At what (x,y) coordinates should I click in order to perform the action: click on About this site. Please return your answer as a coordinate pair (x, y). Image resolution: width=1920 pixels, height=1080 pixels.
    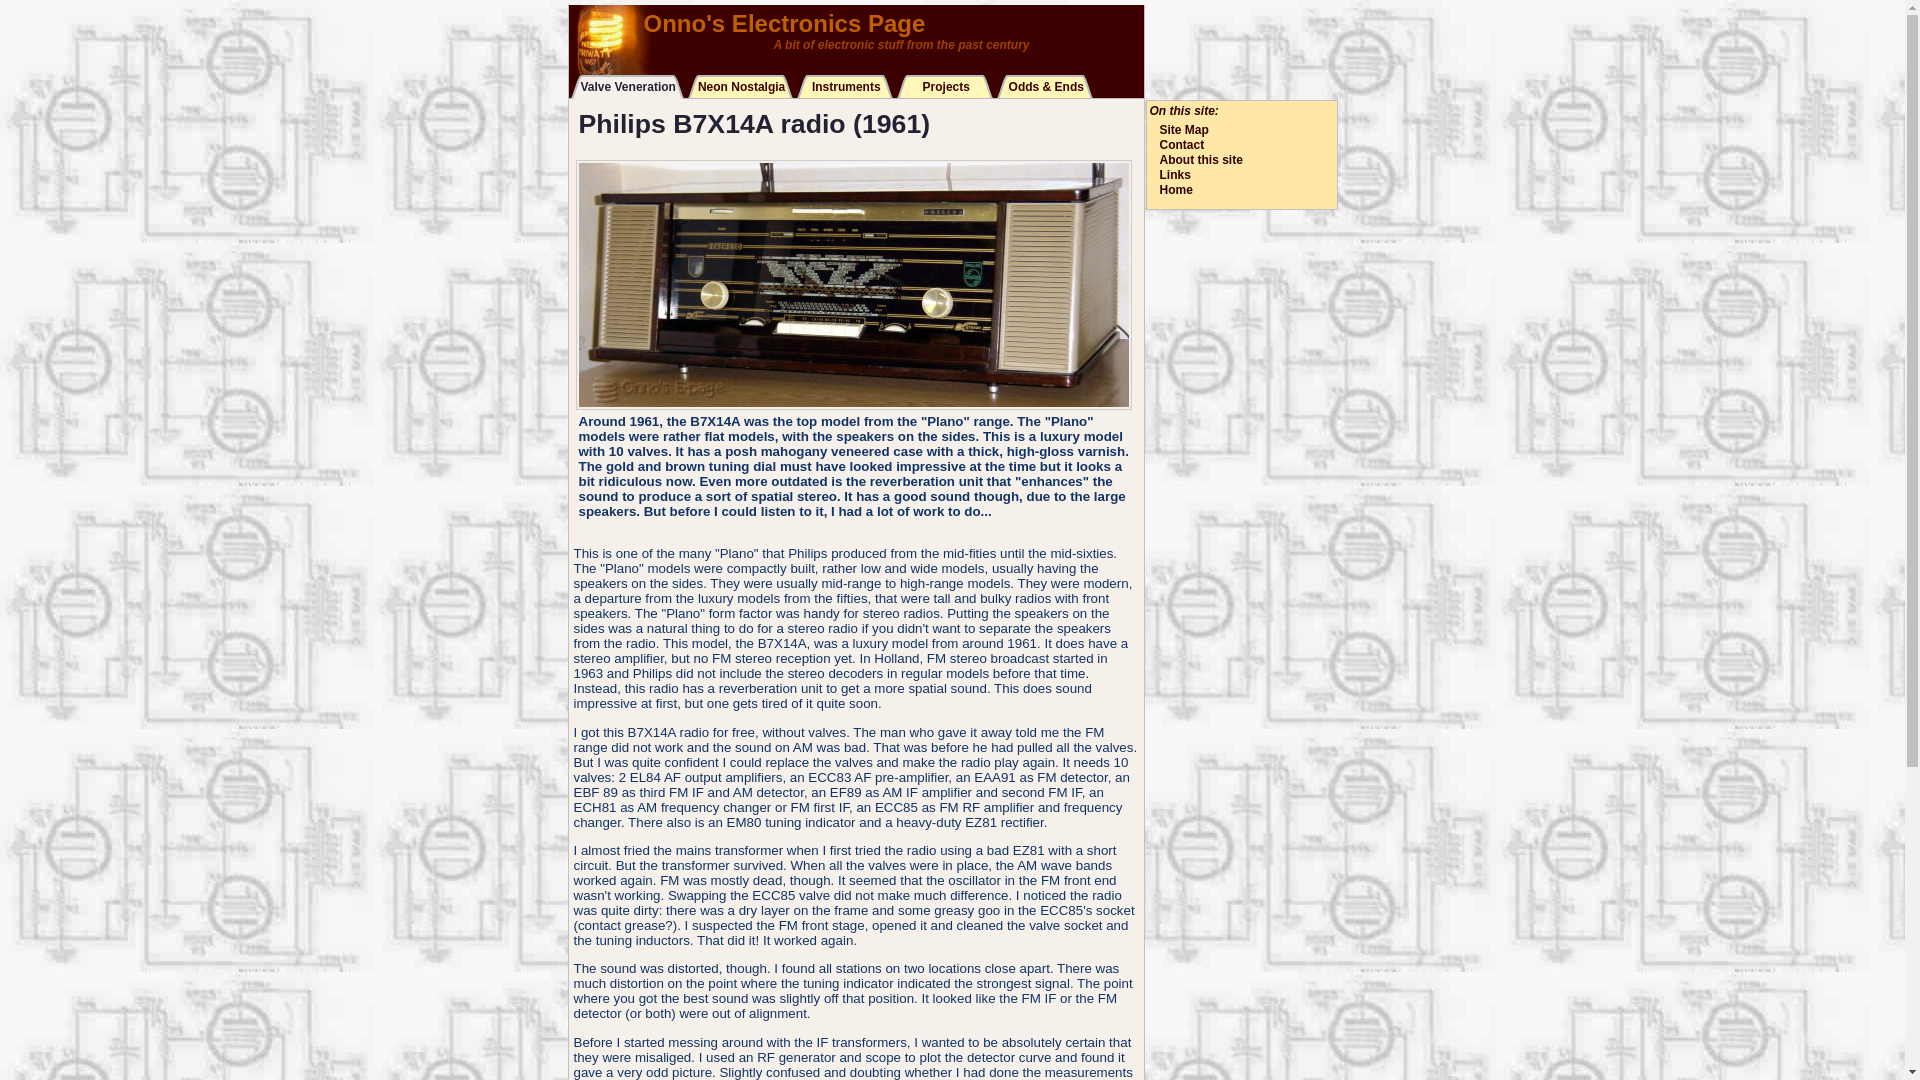
    Looking at the image, I should click on (1200, 160).